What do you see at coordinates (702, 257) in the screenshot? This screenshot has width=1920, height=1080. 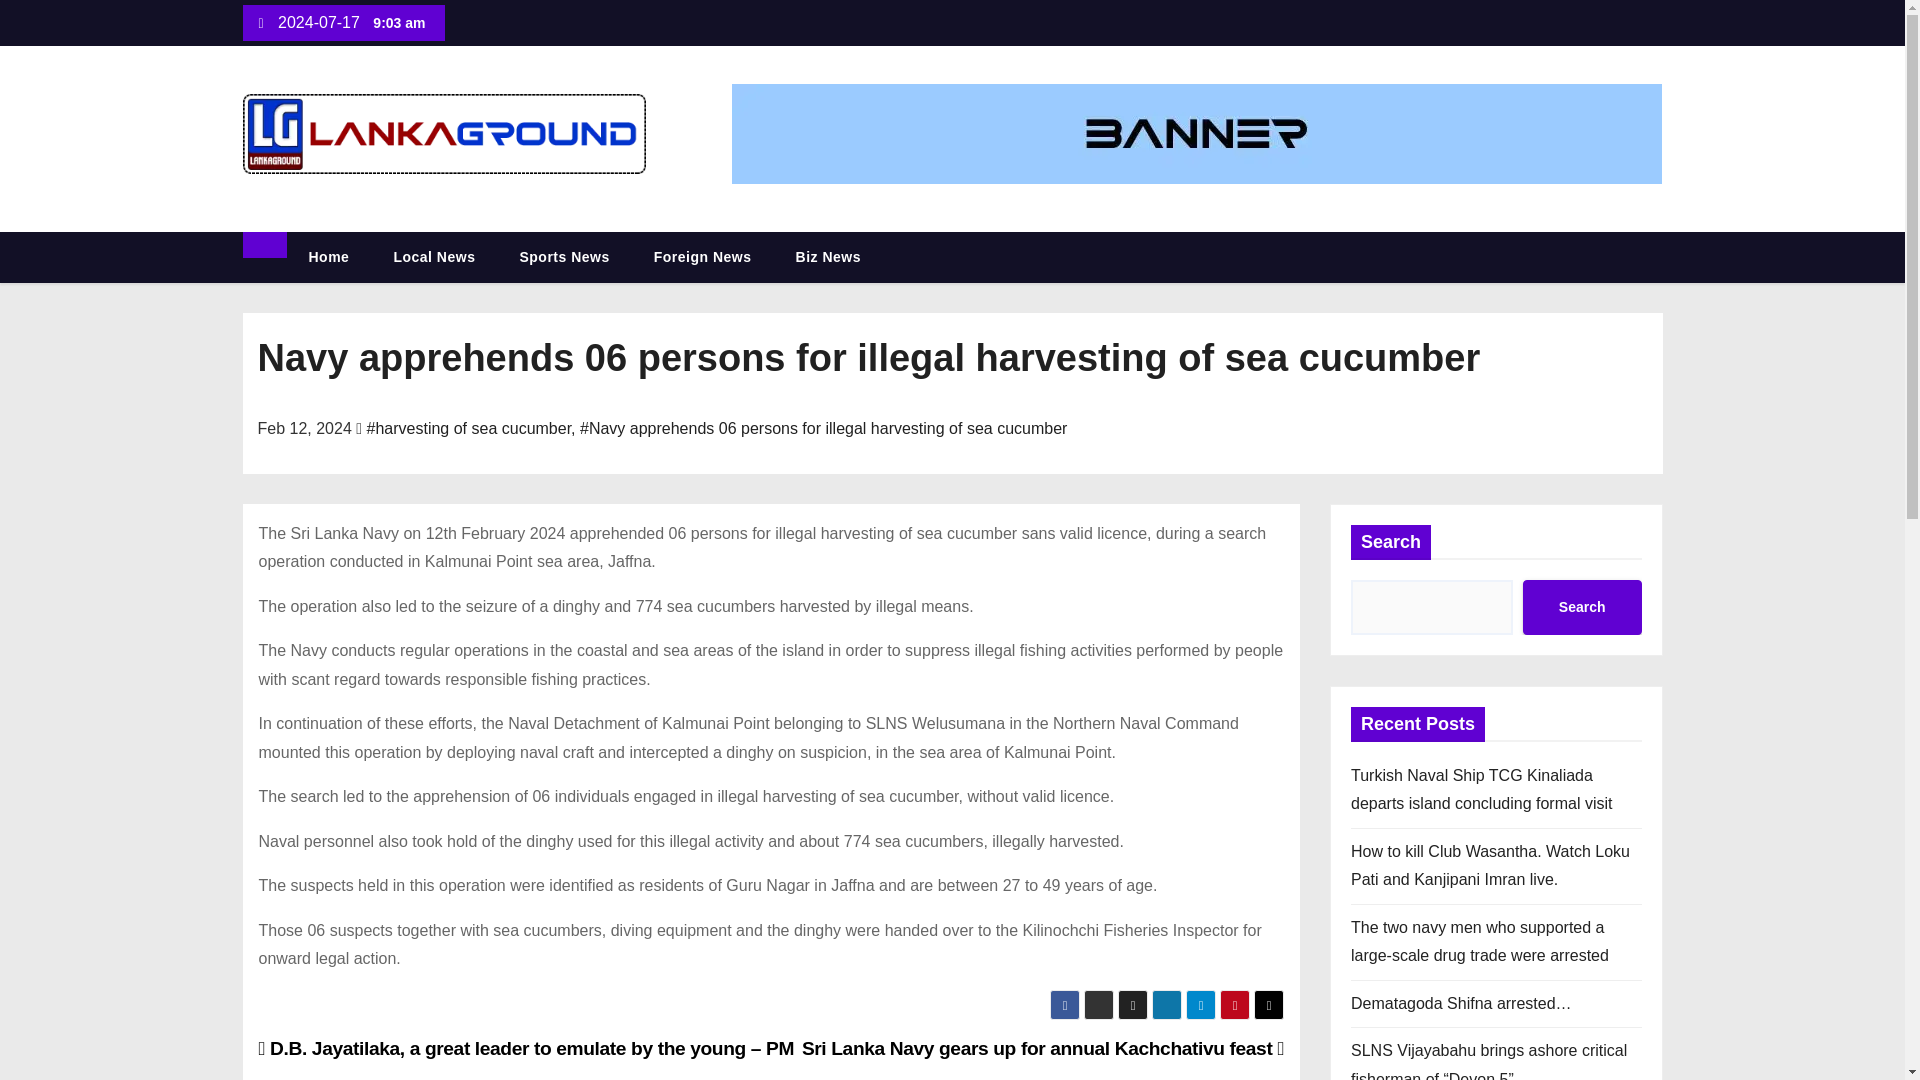 I see `Foreign News` at bounding box center [702, 257].